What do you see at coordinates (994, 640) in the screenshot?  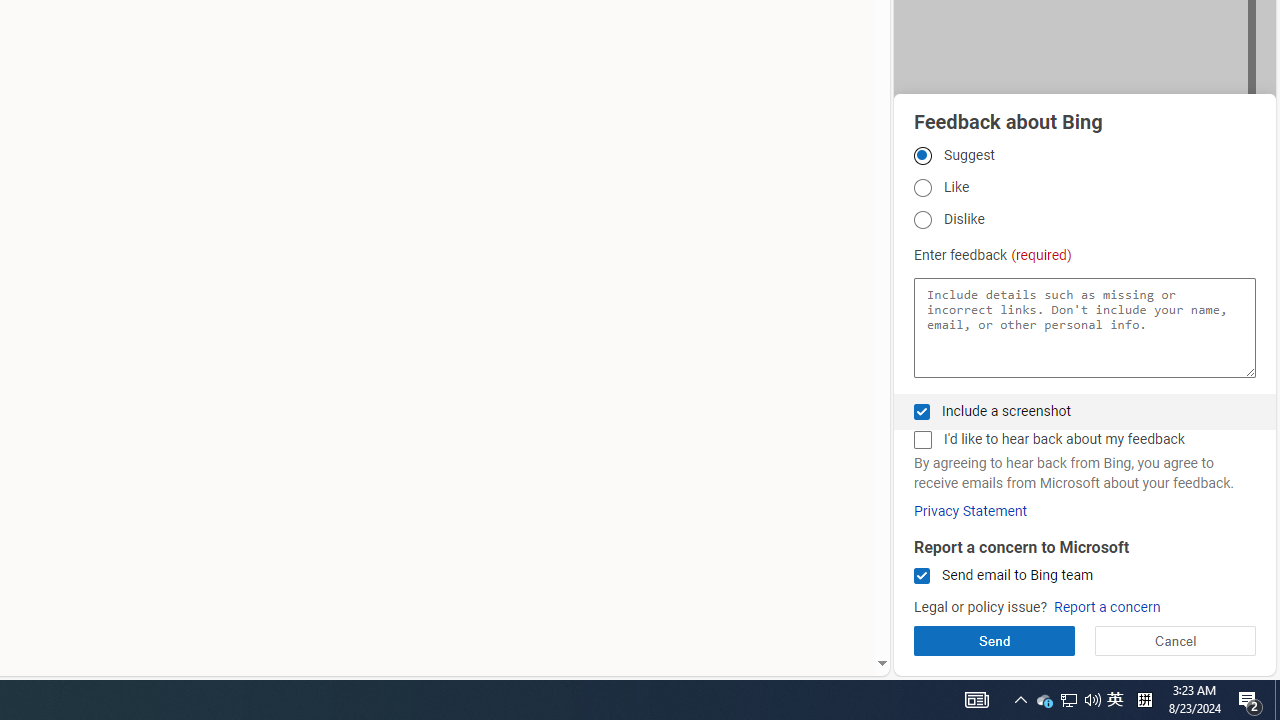 I see `Send` at bounding box center [994, 640].